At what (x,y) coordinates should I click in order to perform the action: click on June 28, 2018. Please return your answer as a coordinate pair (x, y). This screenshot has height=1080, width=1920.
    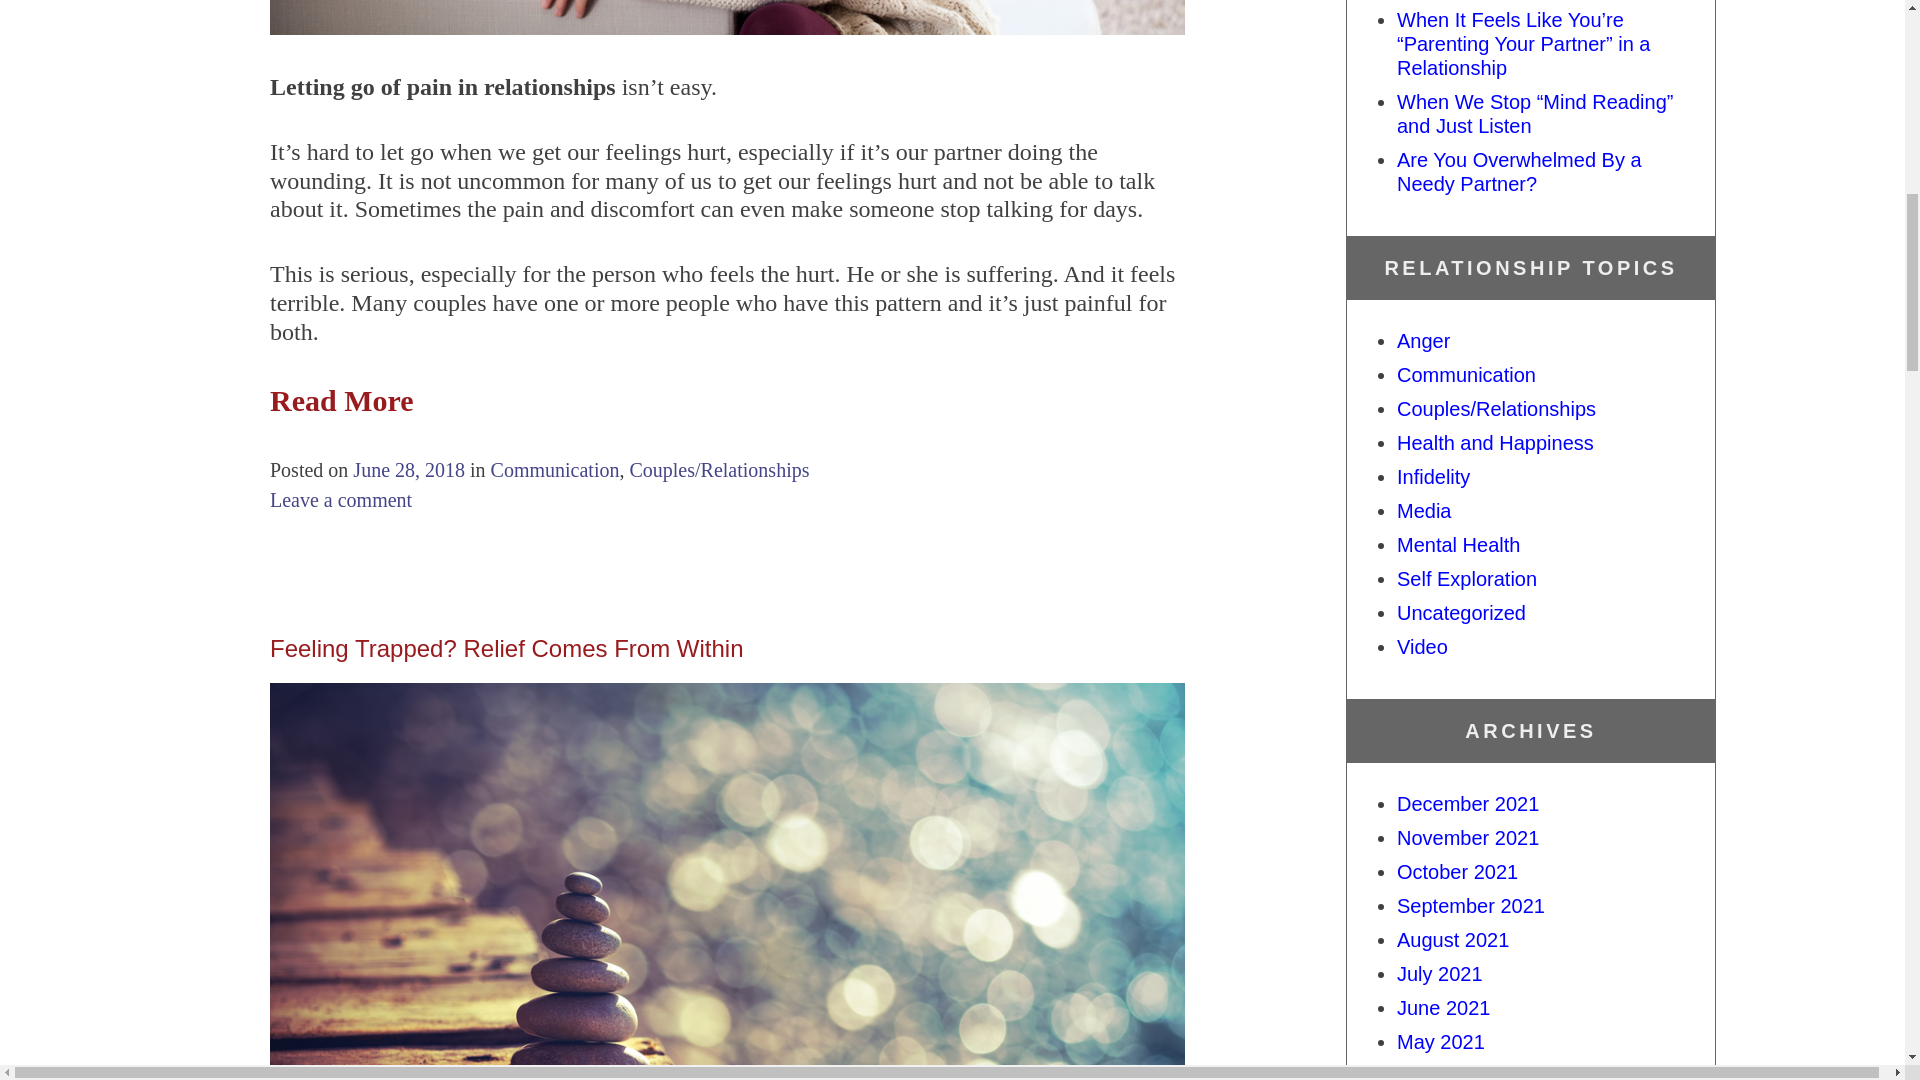
    Looking at the image, I should click on (408, 468).